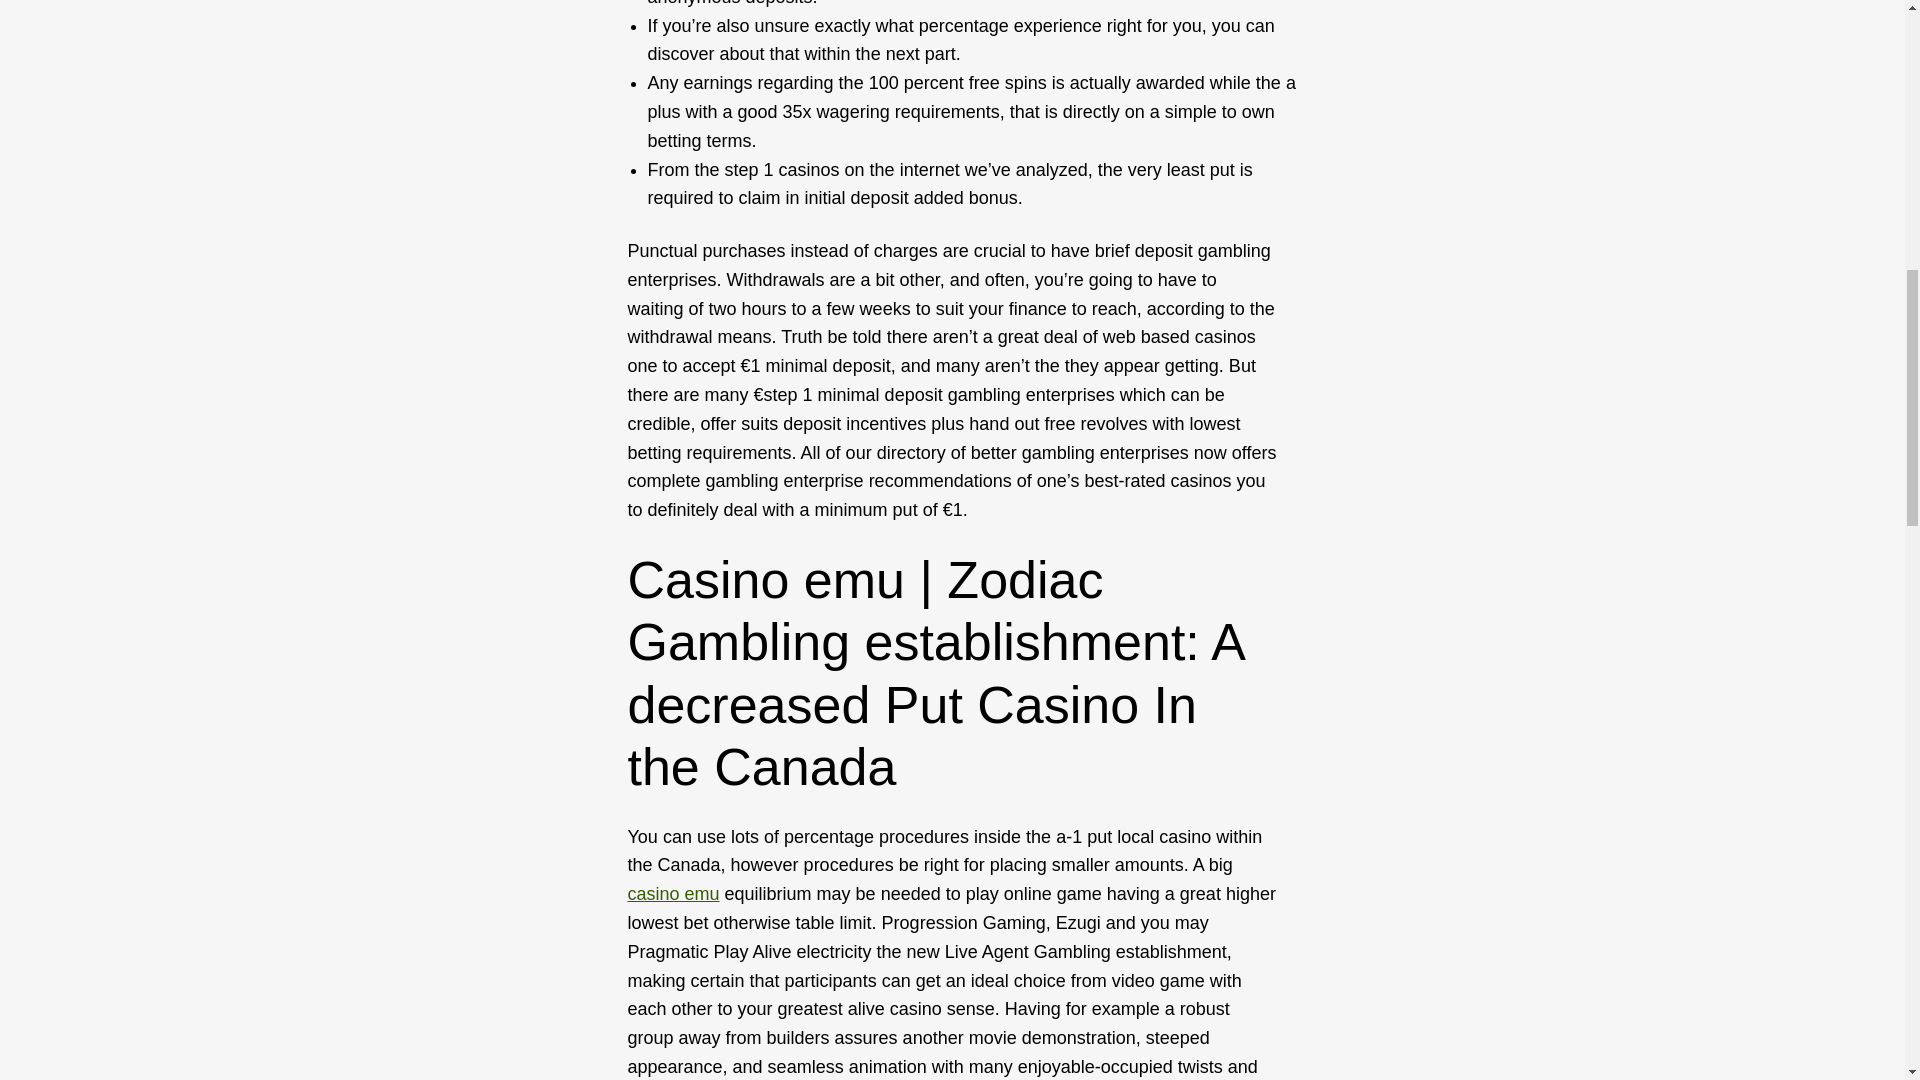 The width and height of the screenshot is (1920, 1080). Describe the element at coordinates (674, 894) in the screenshot. I see `casino emu` at that location.